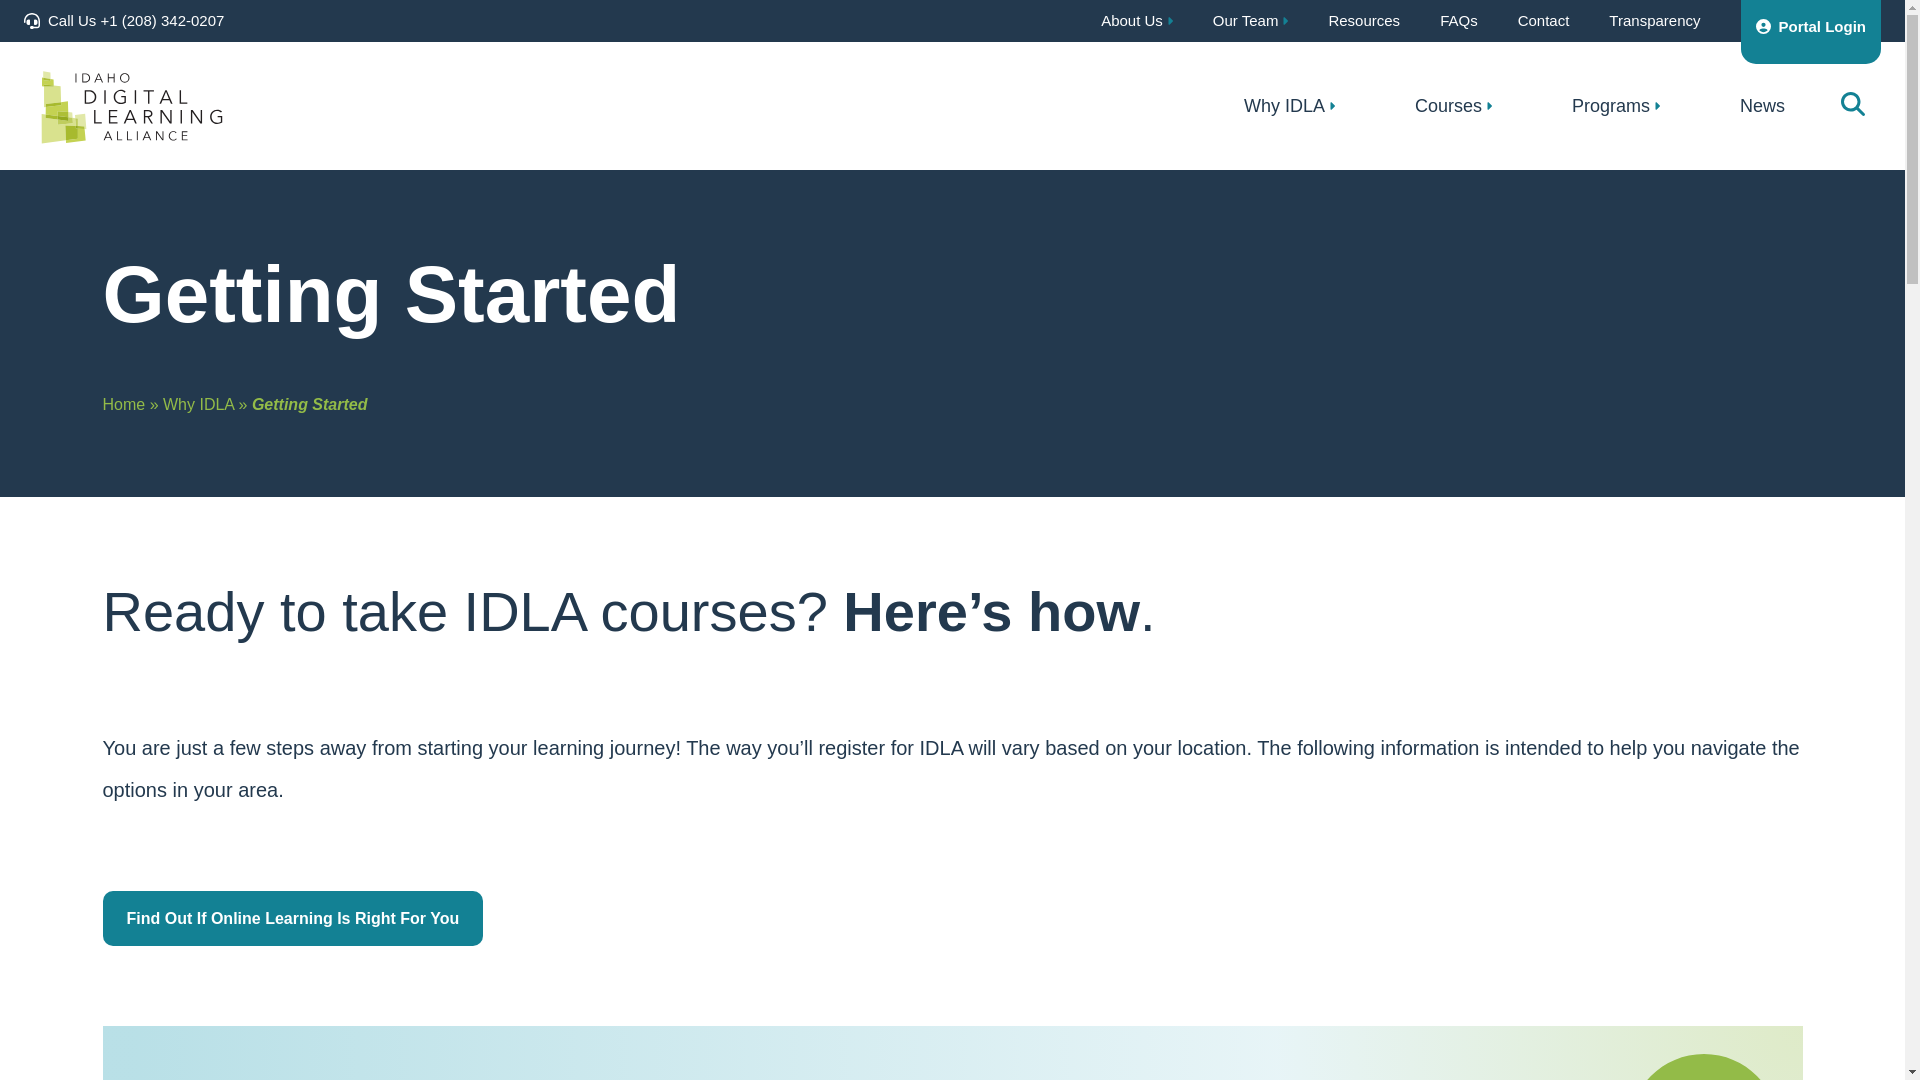 Image resolution: width=1920 pixels, height=1080 pixels. Describe the element at coordinates (1453, 106) in the screenshot. I see `Courses` at that location.